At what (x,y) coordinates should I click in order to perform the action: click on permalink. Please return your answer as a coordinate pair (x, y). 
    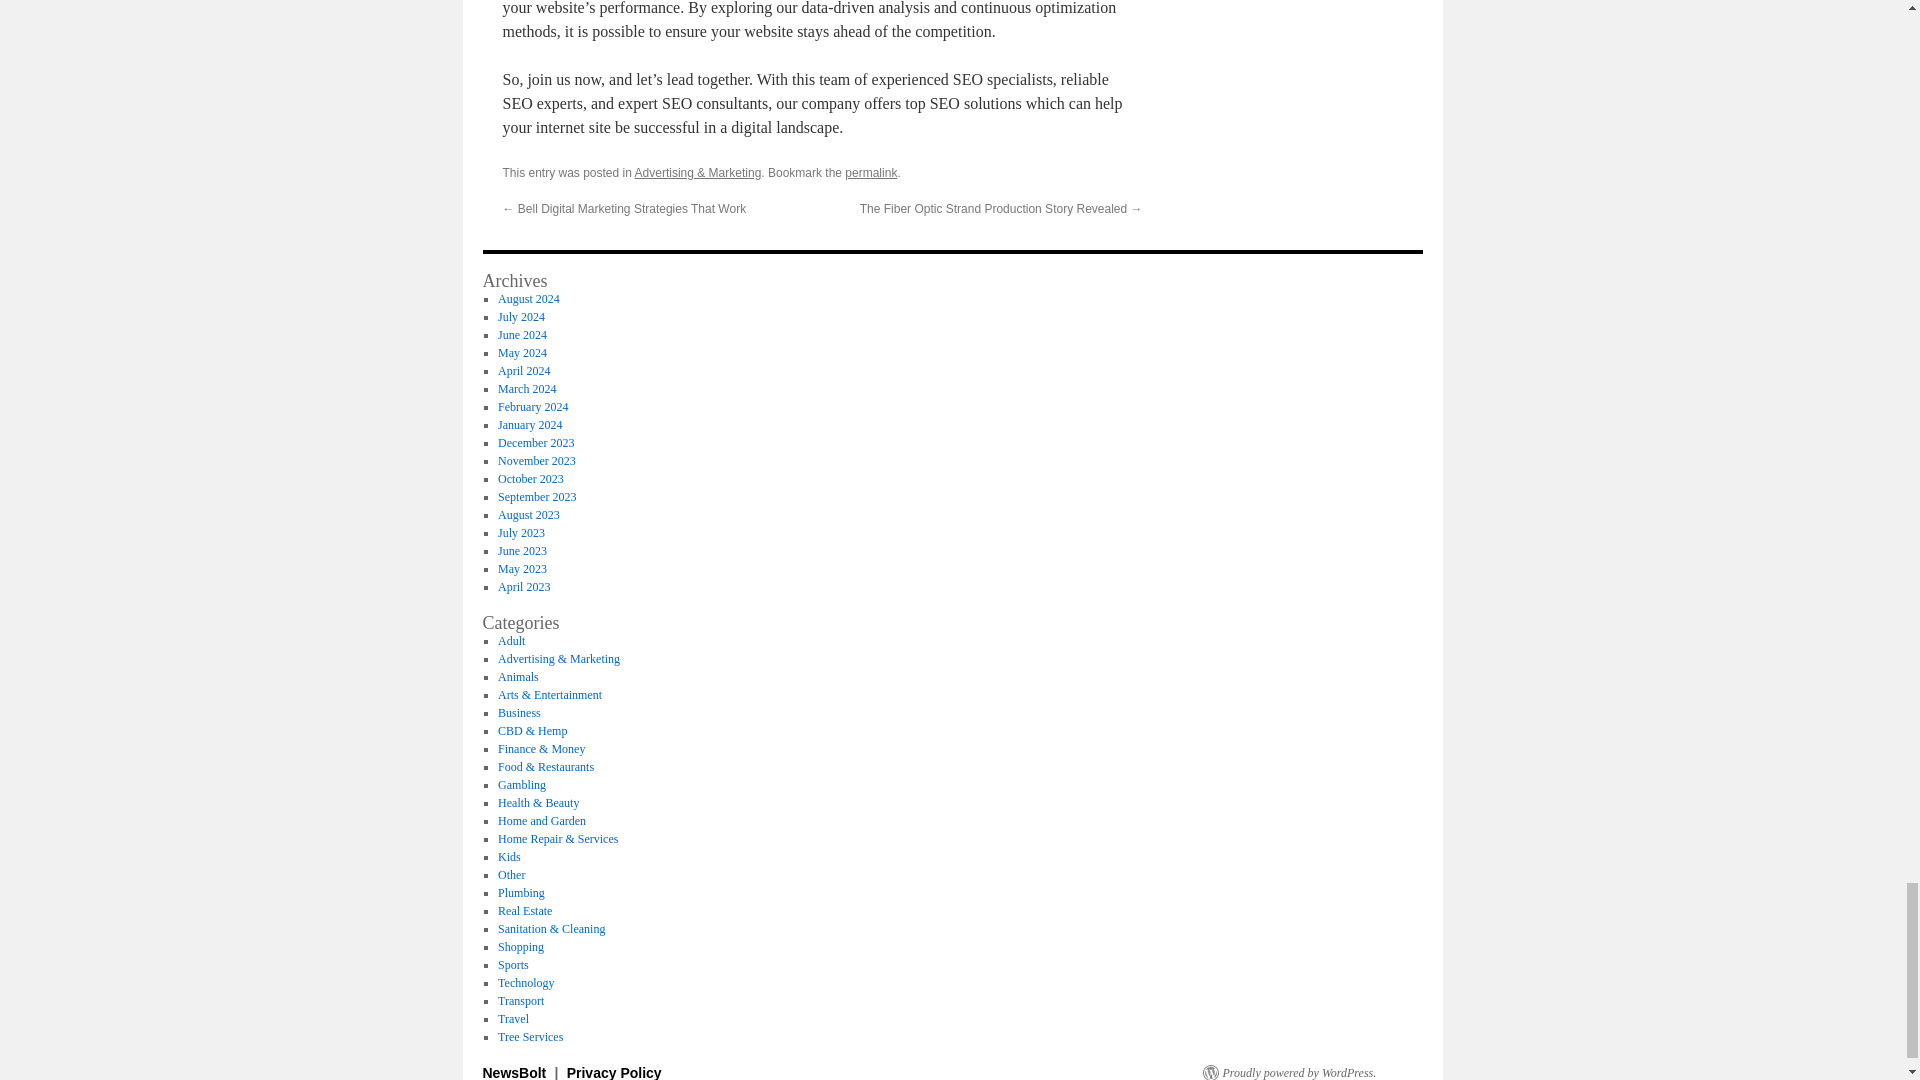
    Looking at the image, I should click on (870, 173).